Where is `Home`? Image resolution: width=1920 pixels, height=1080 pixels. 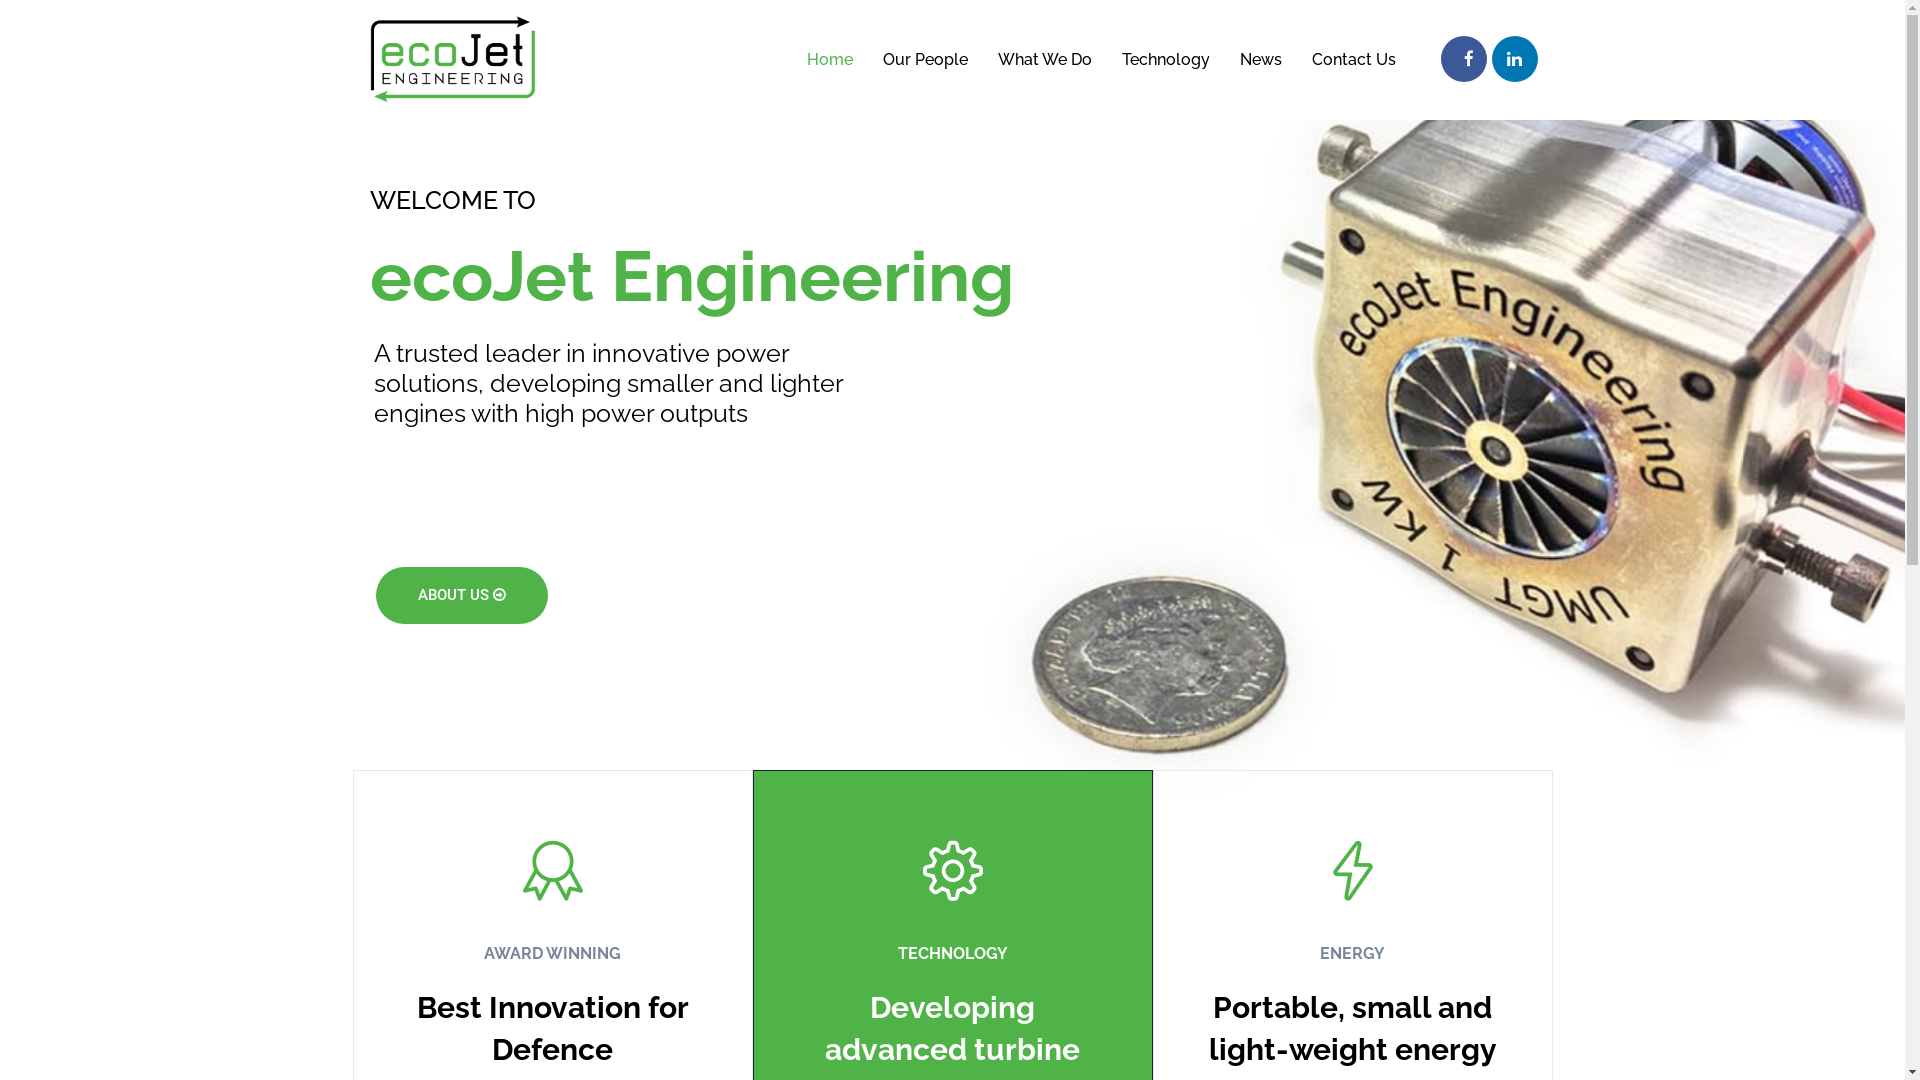 Home is located at coordinates (836, 60).